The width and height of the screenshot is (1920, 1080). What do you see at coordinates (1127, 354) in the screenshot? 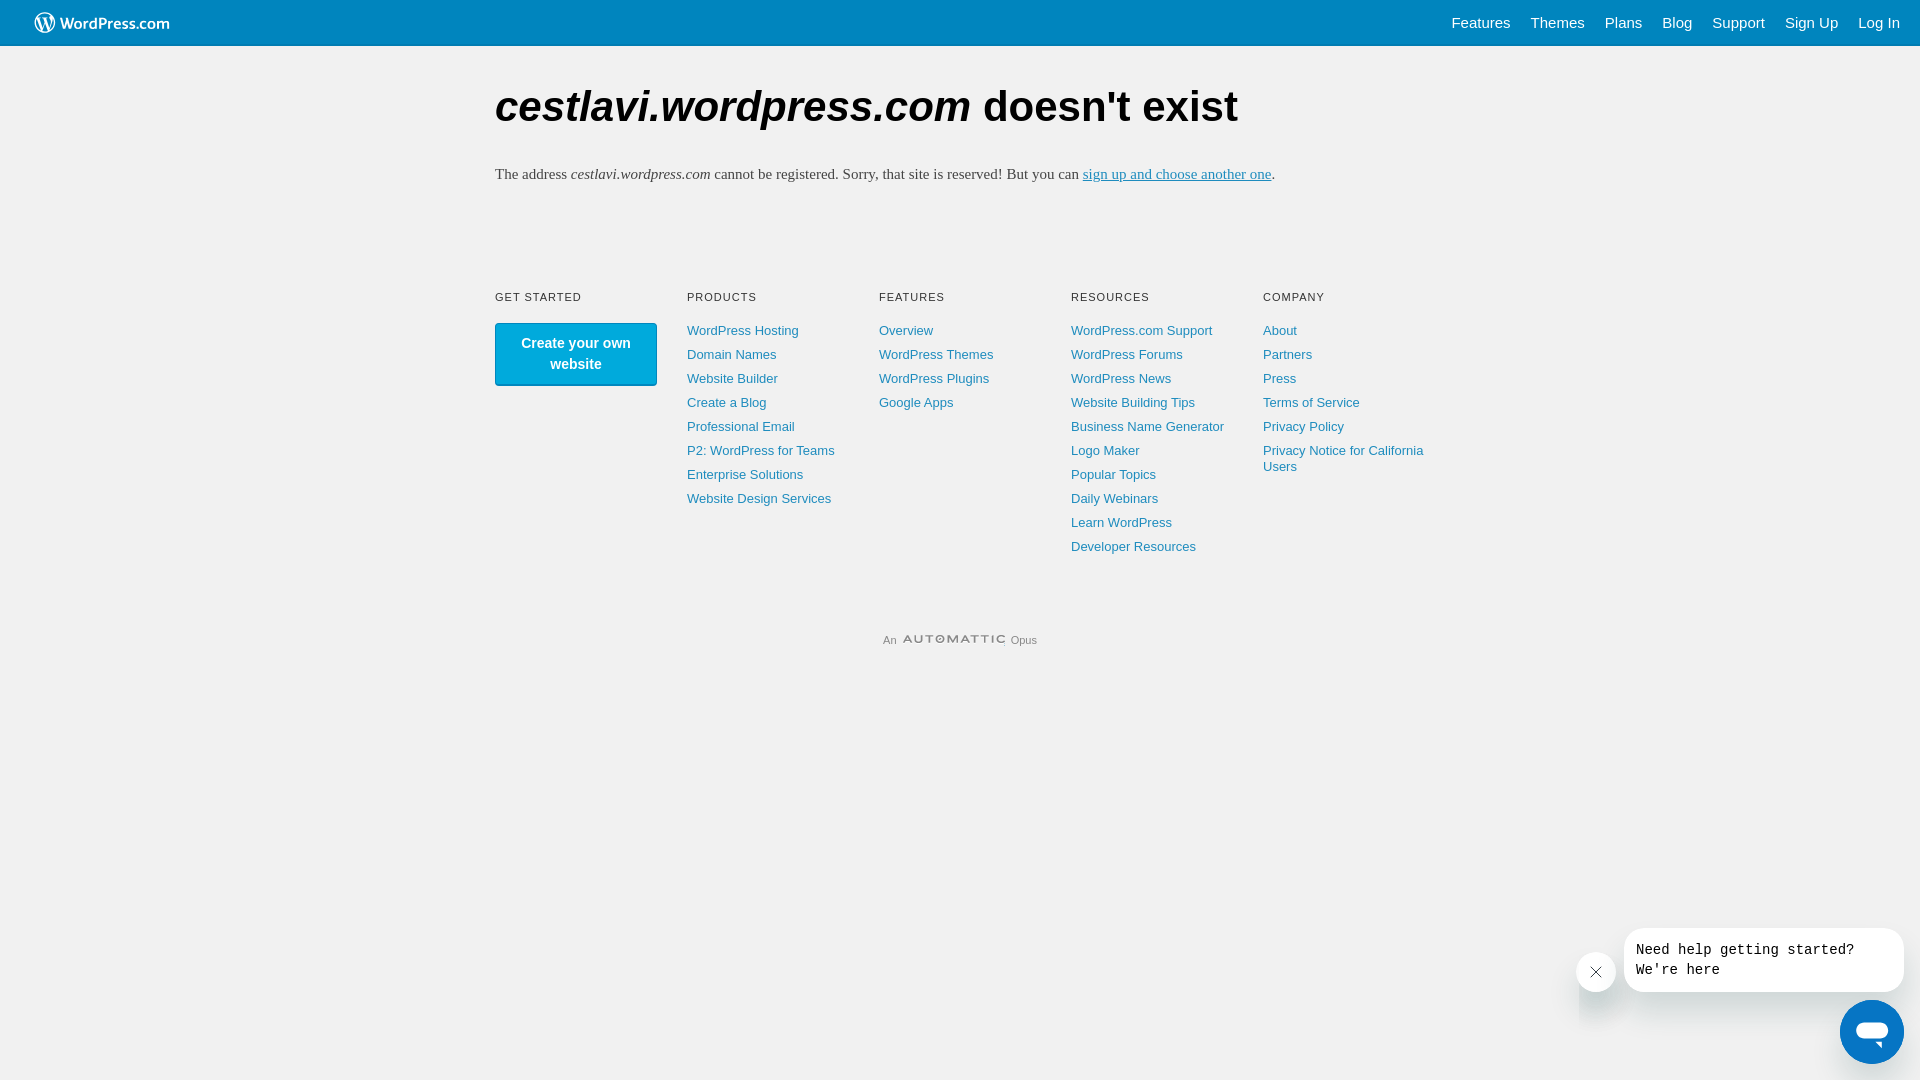
I see `WordPress Forums` at bounding box center [1127, 354].